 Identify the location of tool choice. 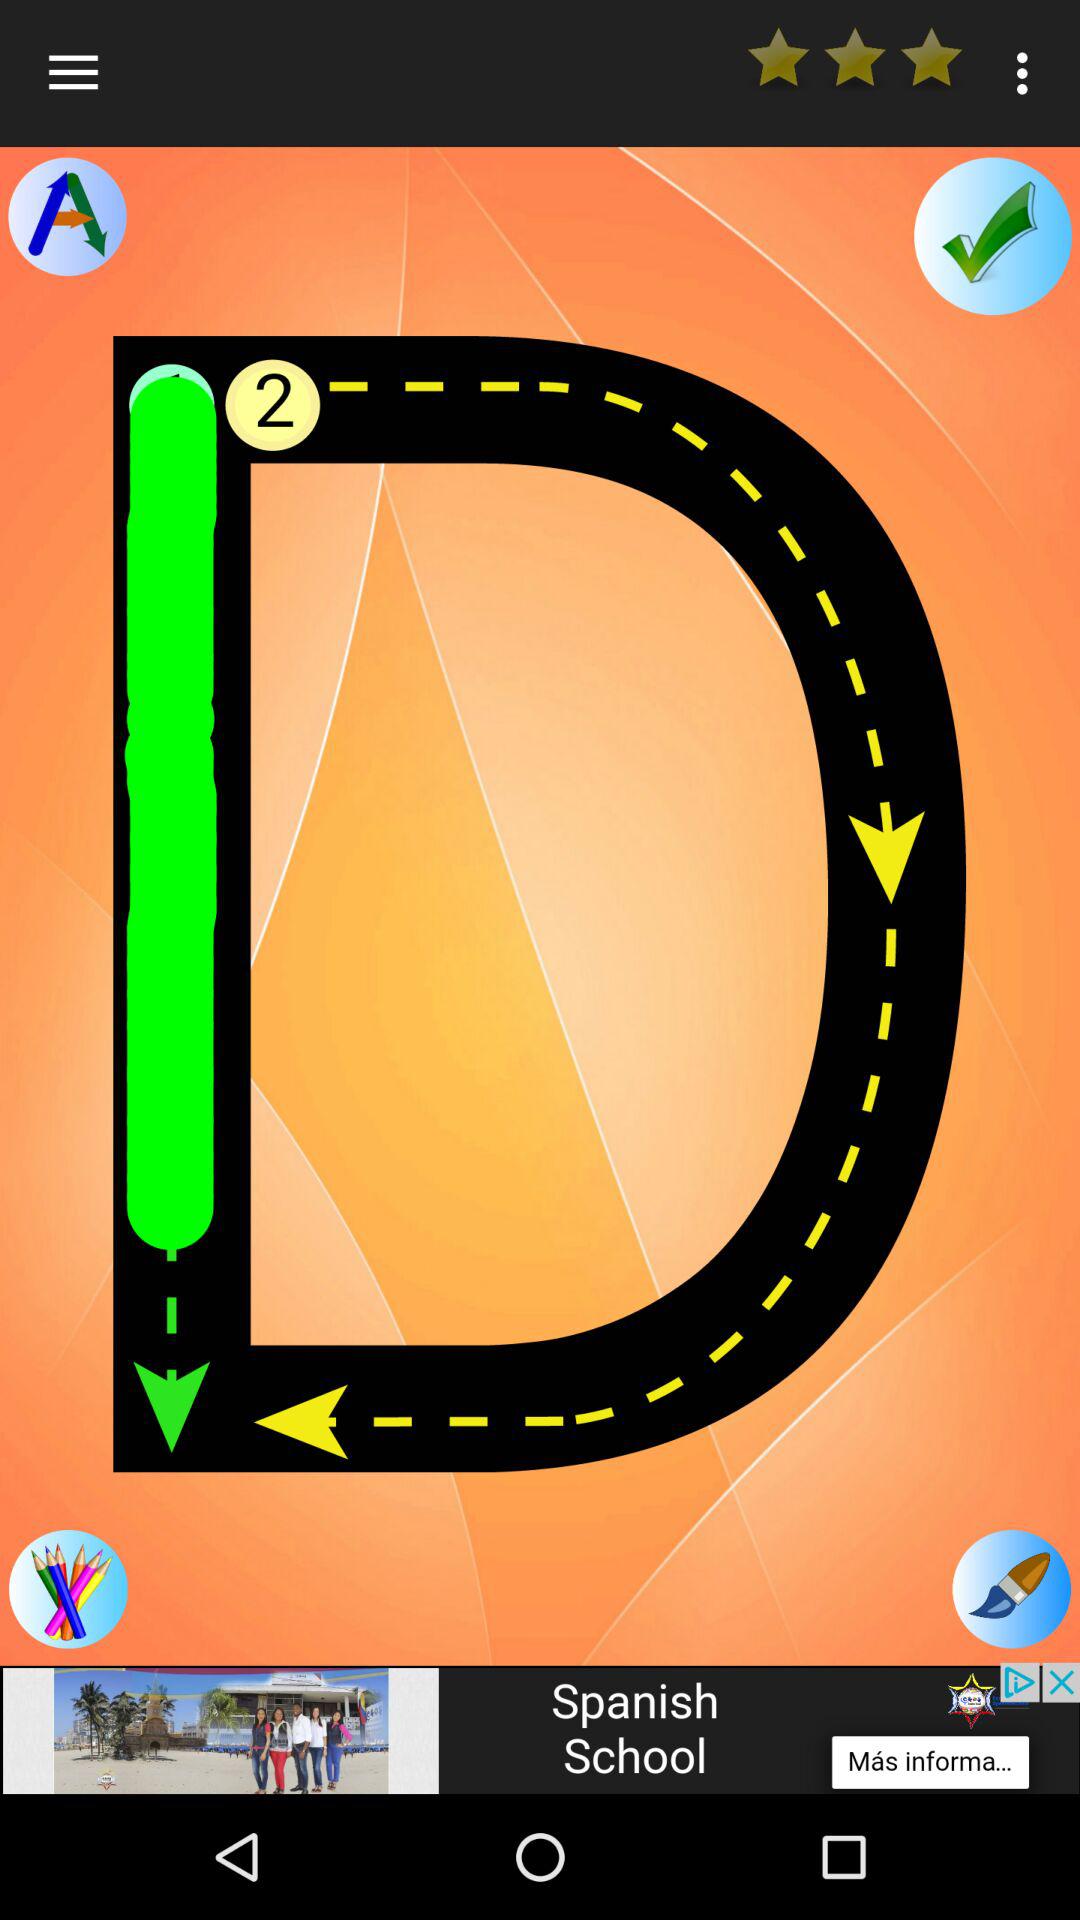
(67, 216).